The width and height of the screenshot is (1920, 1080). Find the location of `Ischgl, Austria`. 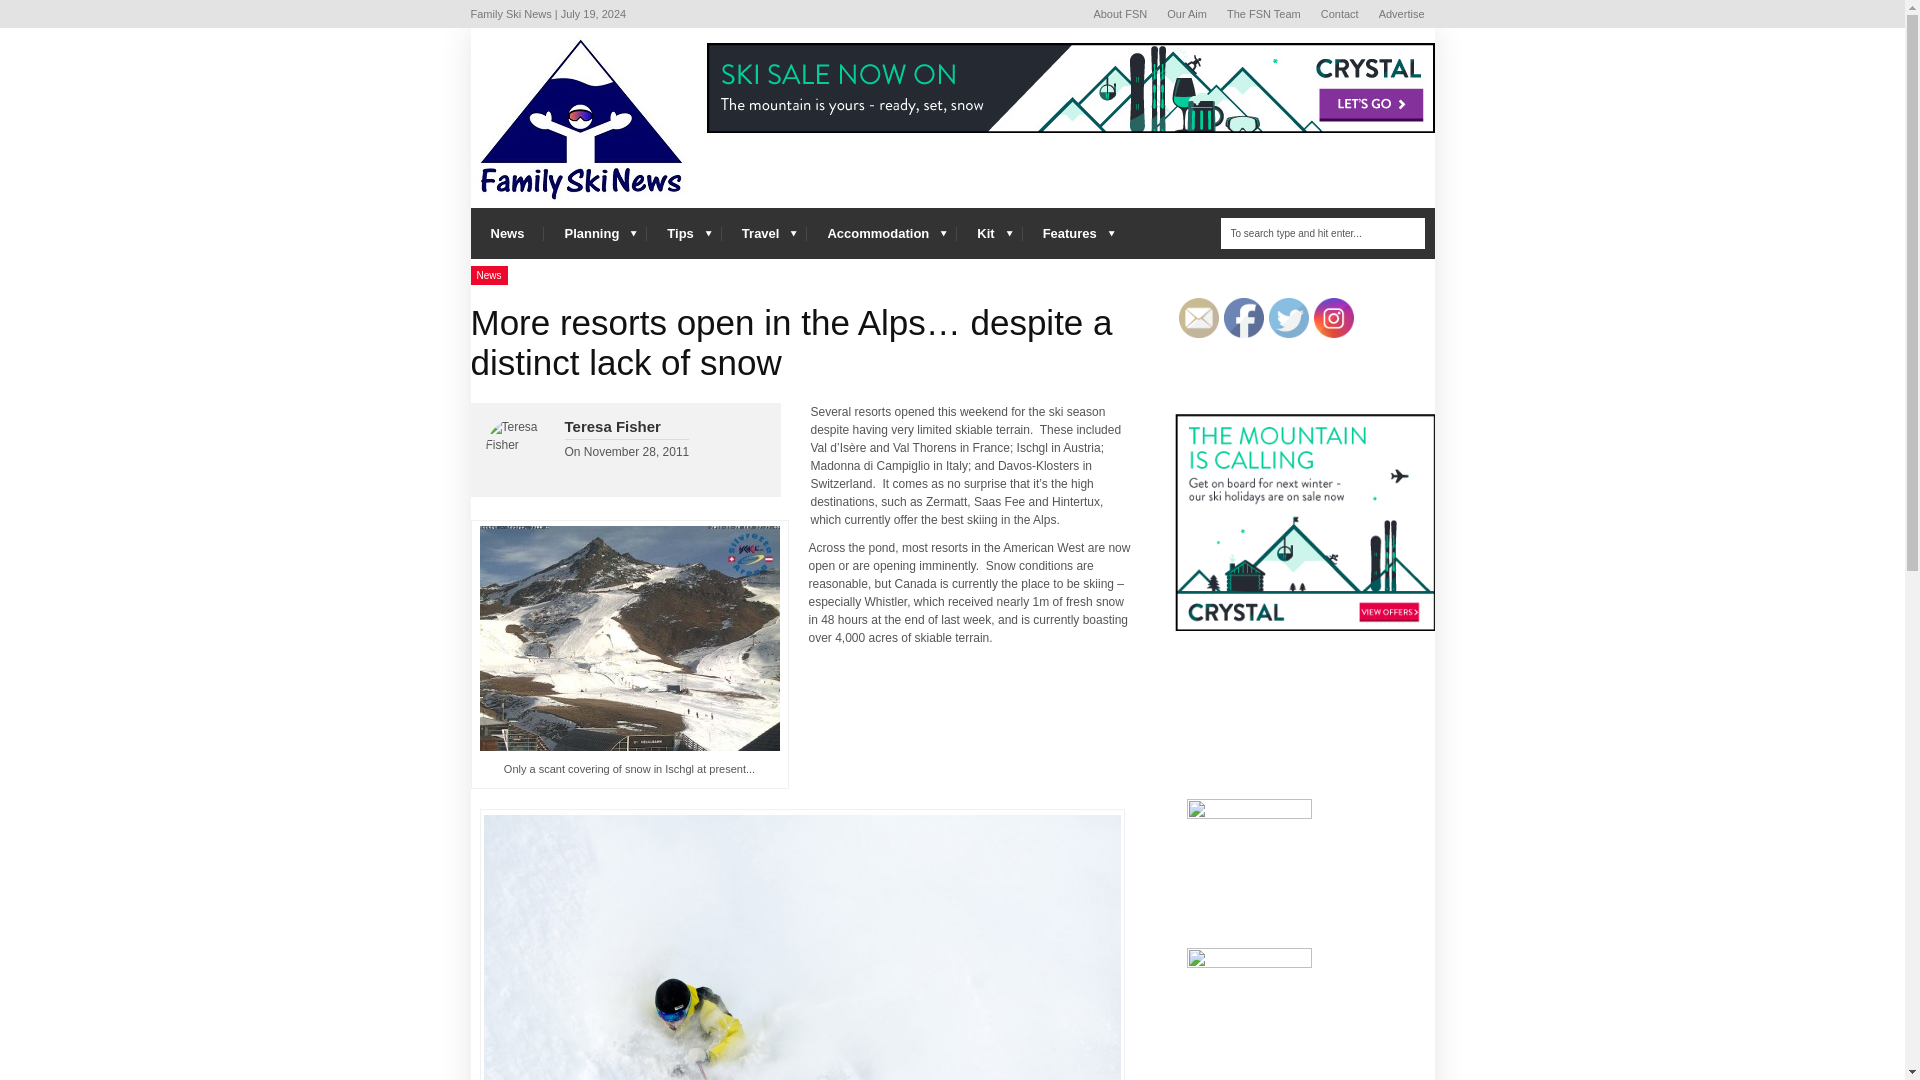

Ischgl, Austria is located at coordinates (630, 638).